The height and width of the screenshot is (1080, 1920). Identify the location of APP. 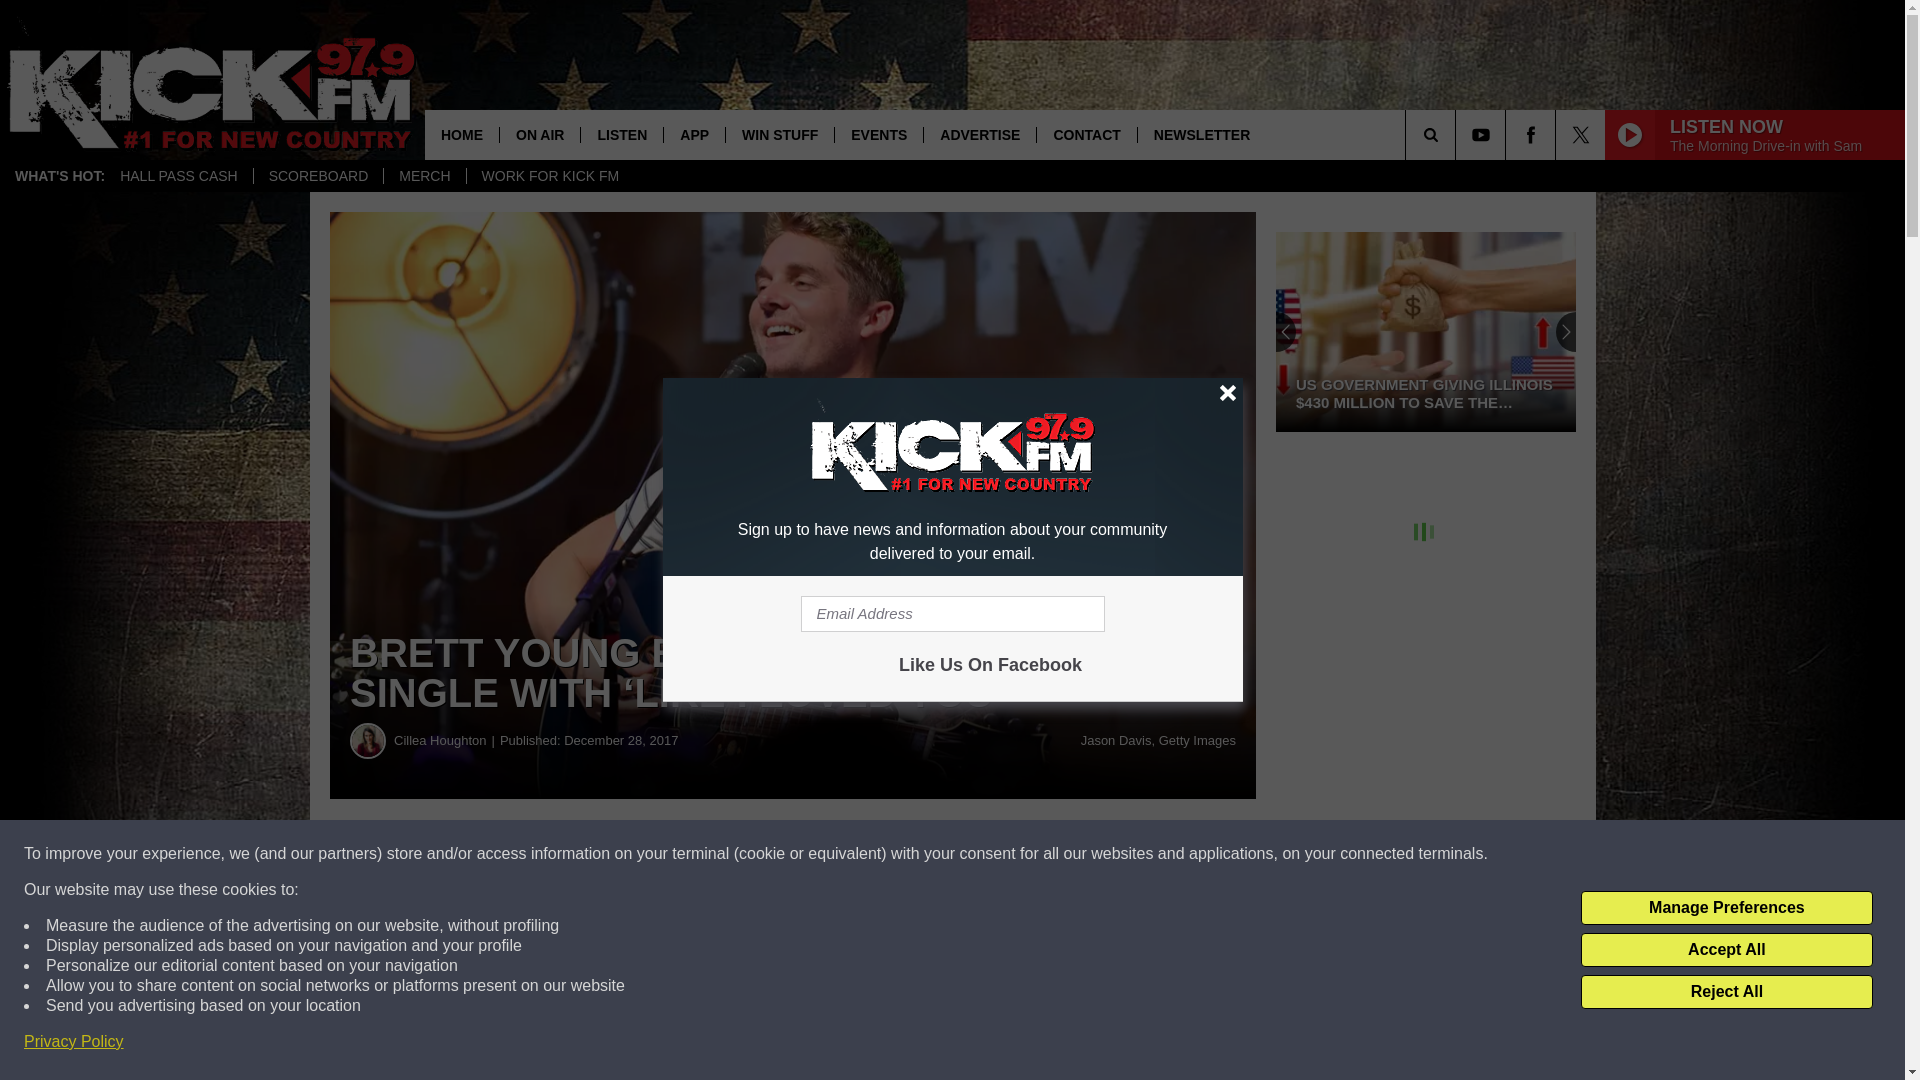
(694, 134).